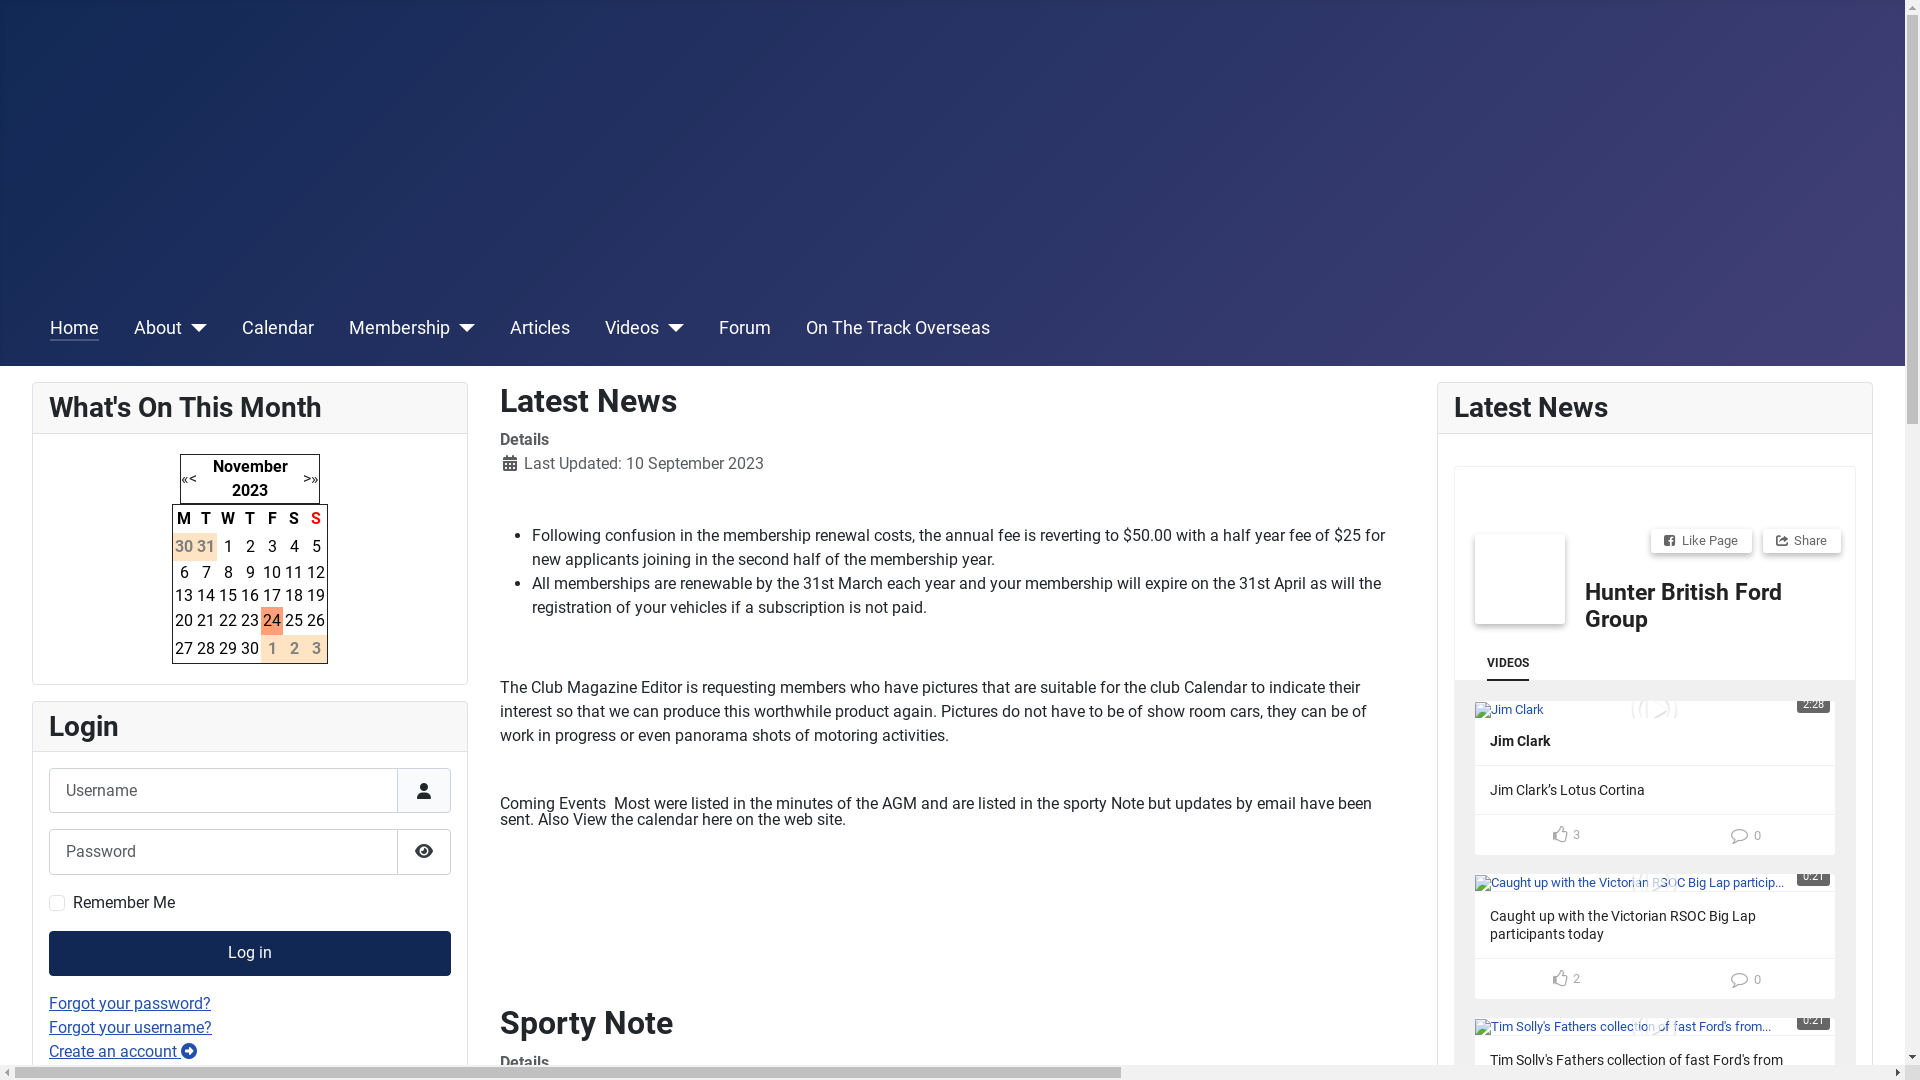 The height and width of the screenshot is (1080, 1920). What do you see at coordinates (1520, 741) in the screenshot?
I see `Jim Clark` at bounding box center [1520, 741].